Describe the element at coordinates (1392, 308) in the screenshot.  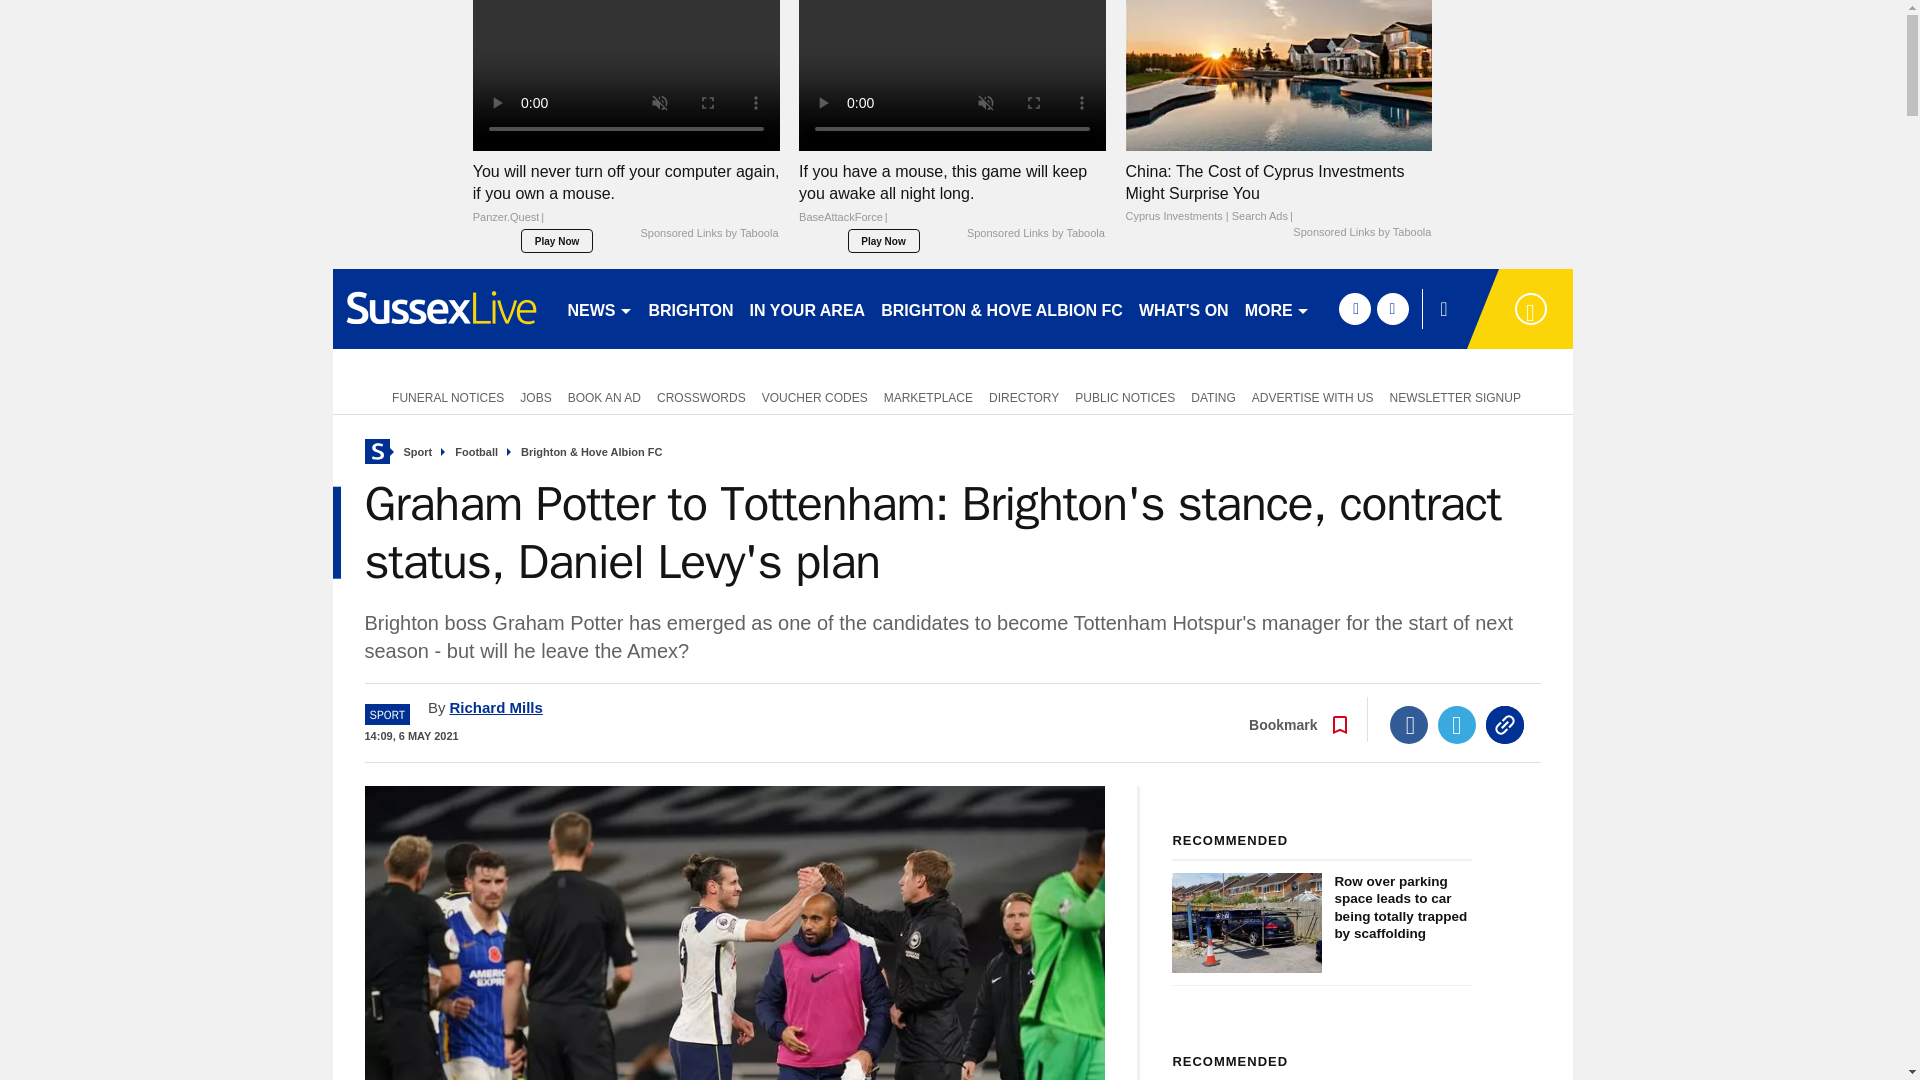
I see `twitter` at that location.